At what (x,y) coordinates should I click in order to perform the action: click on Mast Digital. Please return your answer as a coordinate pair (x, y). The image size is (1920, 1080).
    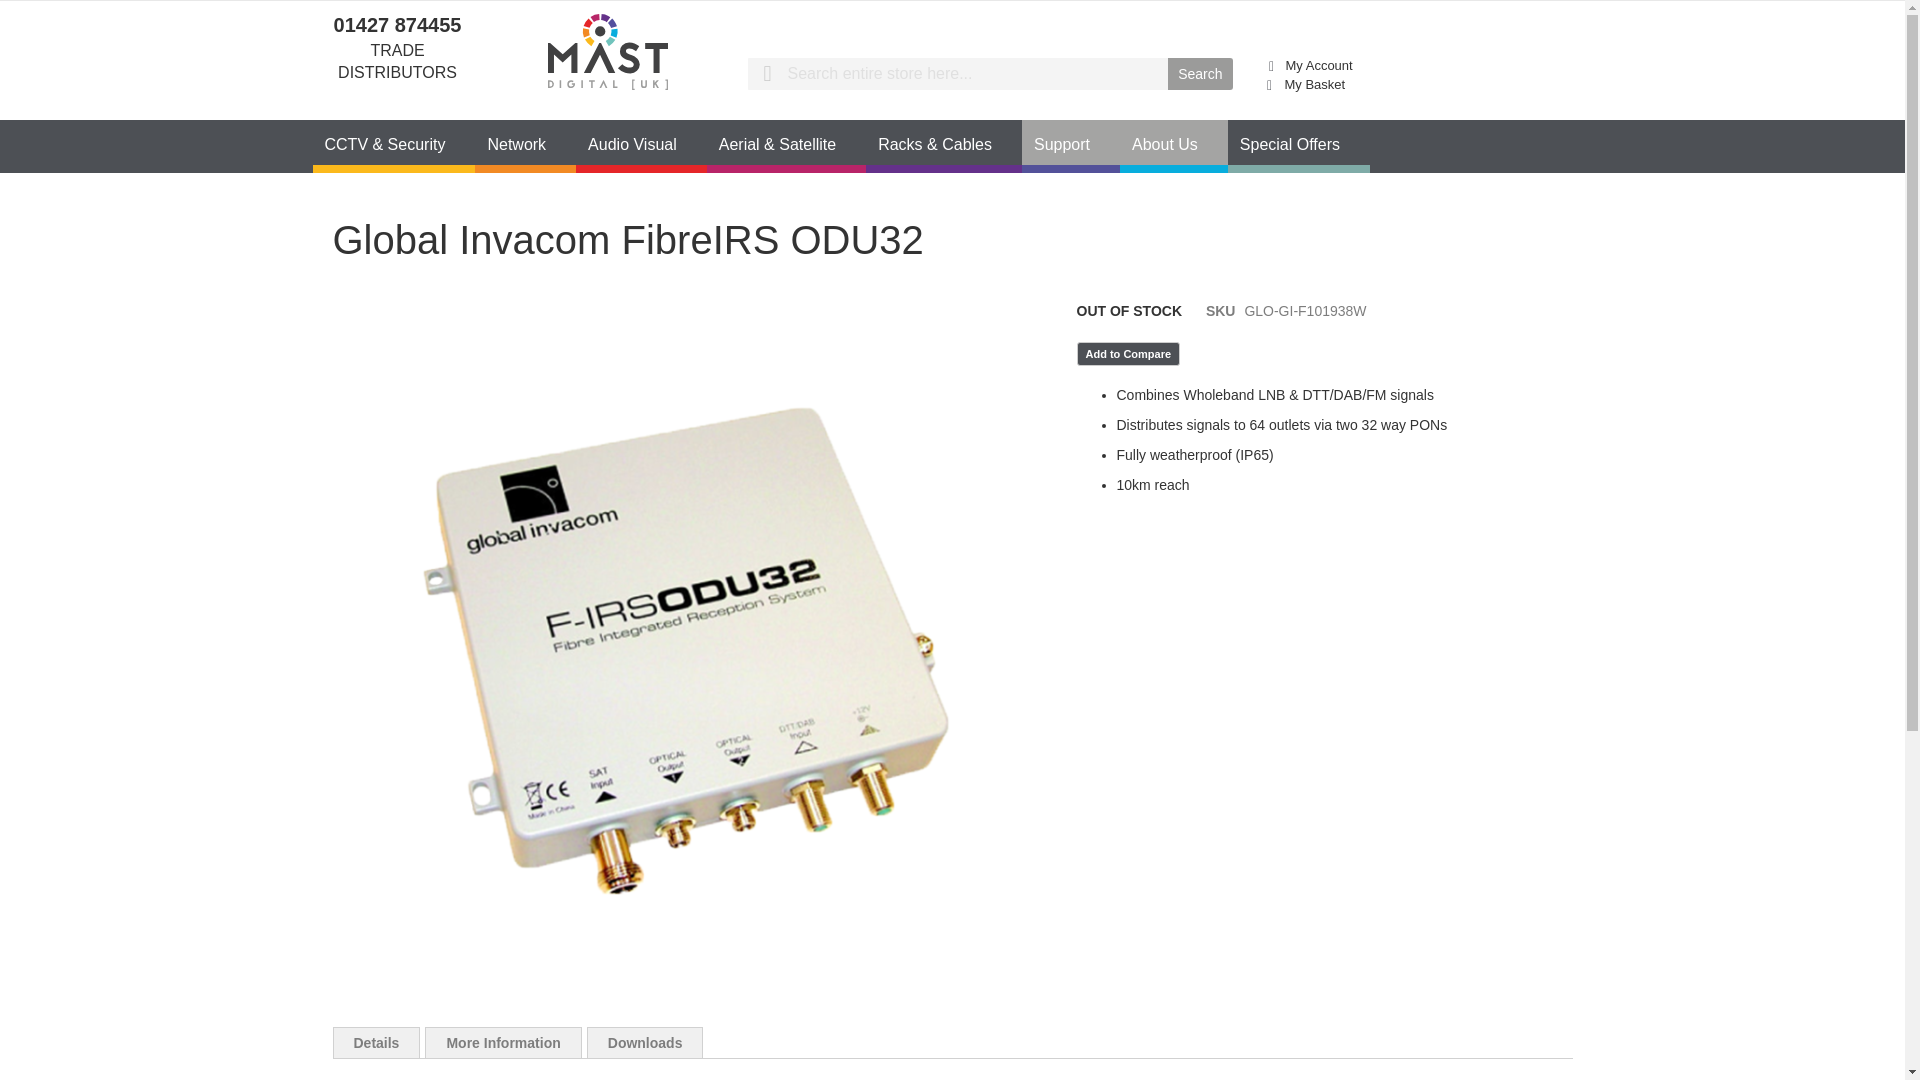
    Looking at the image, I should click on (608, 55).